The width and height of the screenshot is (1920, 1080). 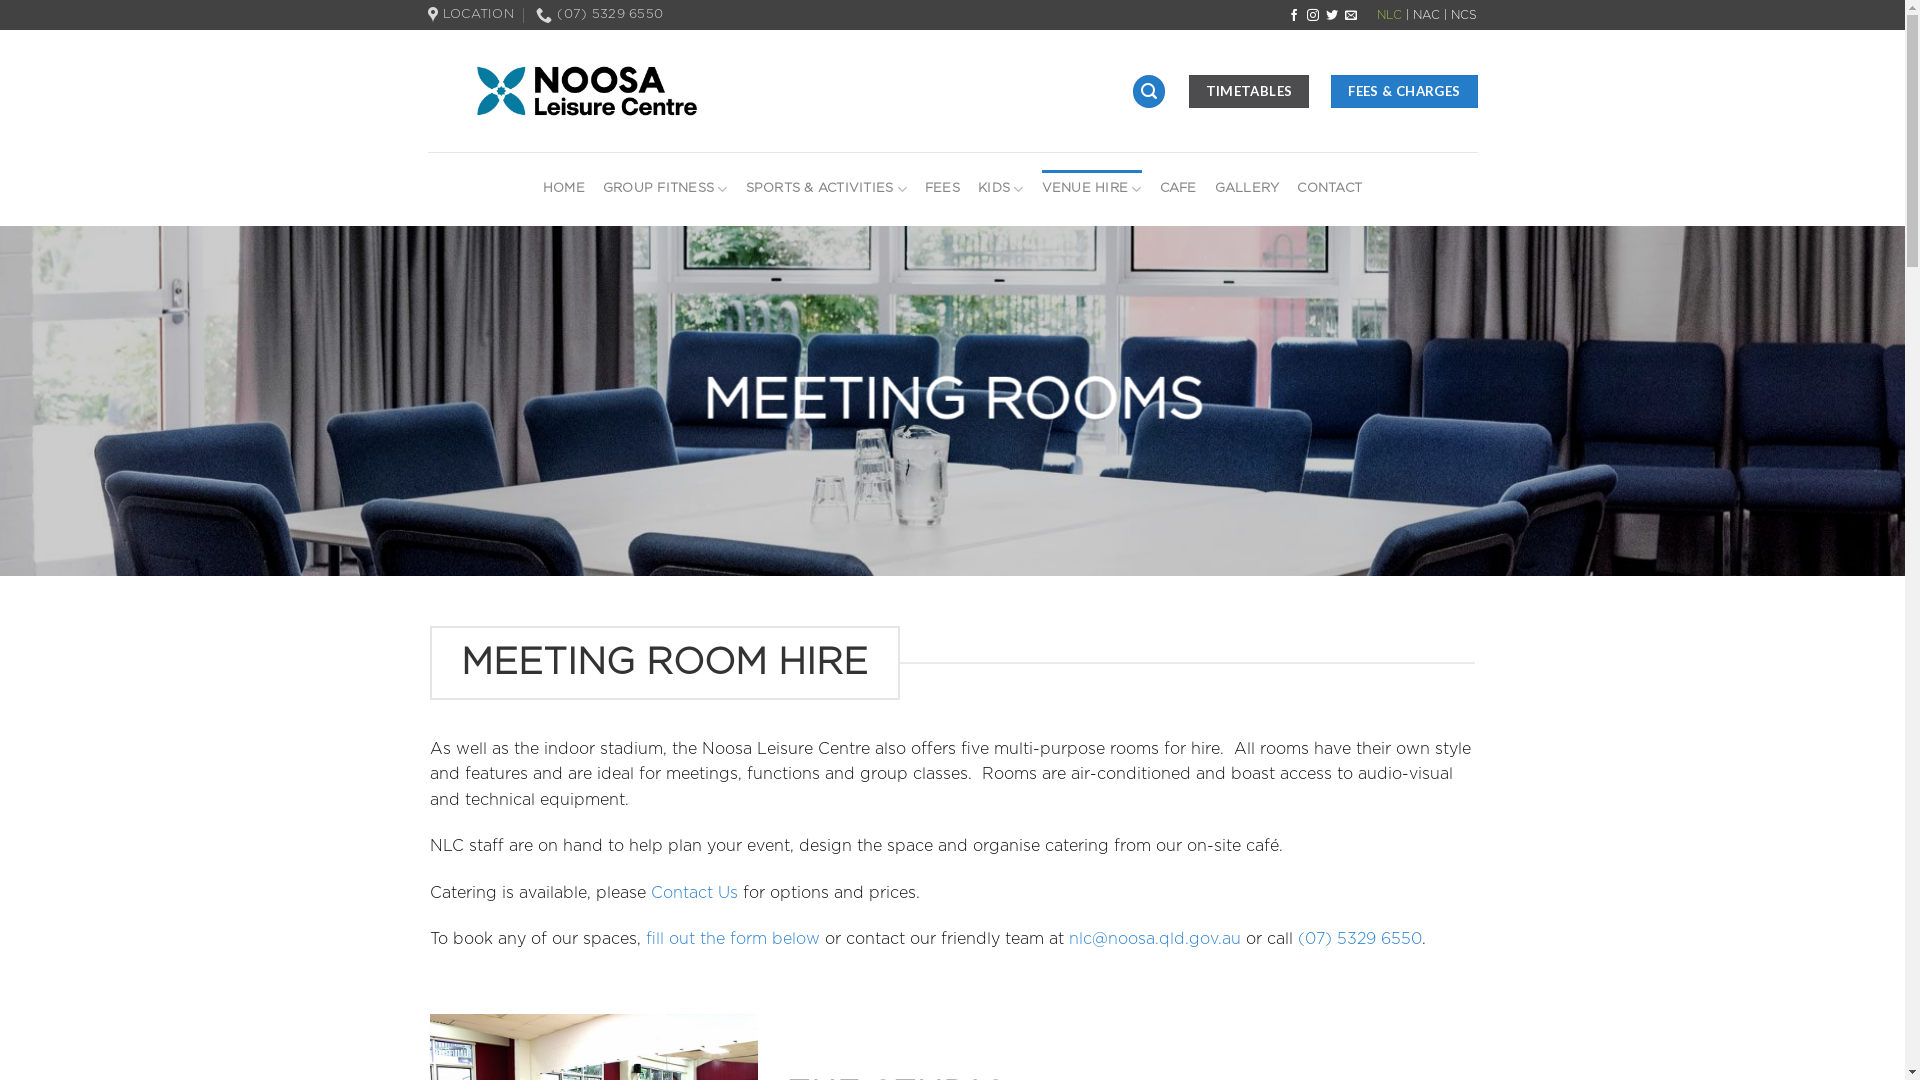 What do you see at coordinates (942, 189) in the screenshot?
I see `FEES` at bounding box center [942, 189].